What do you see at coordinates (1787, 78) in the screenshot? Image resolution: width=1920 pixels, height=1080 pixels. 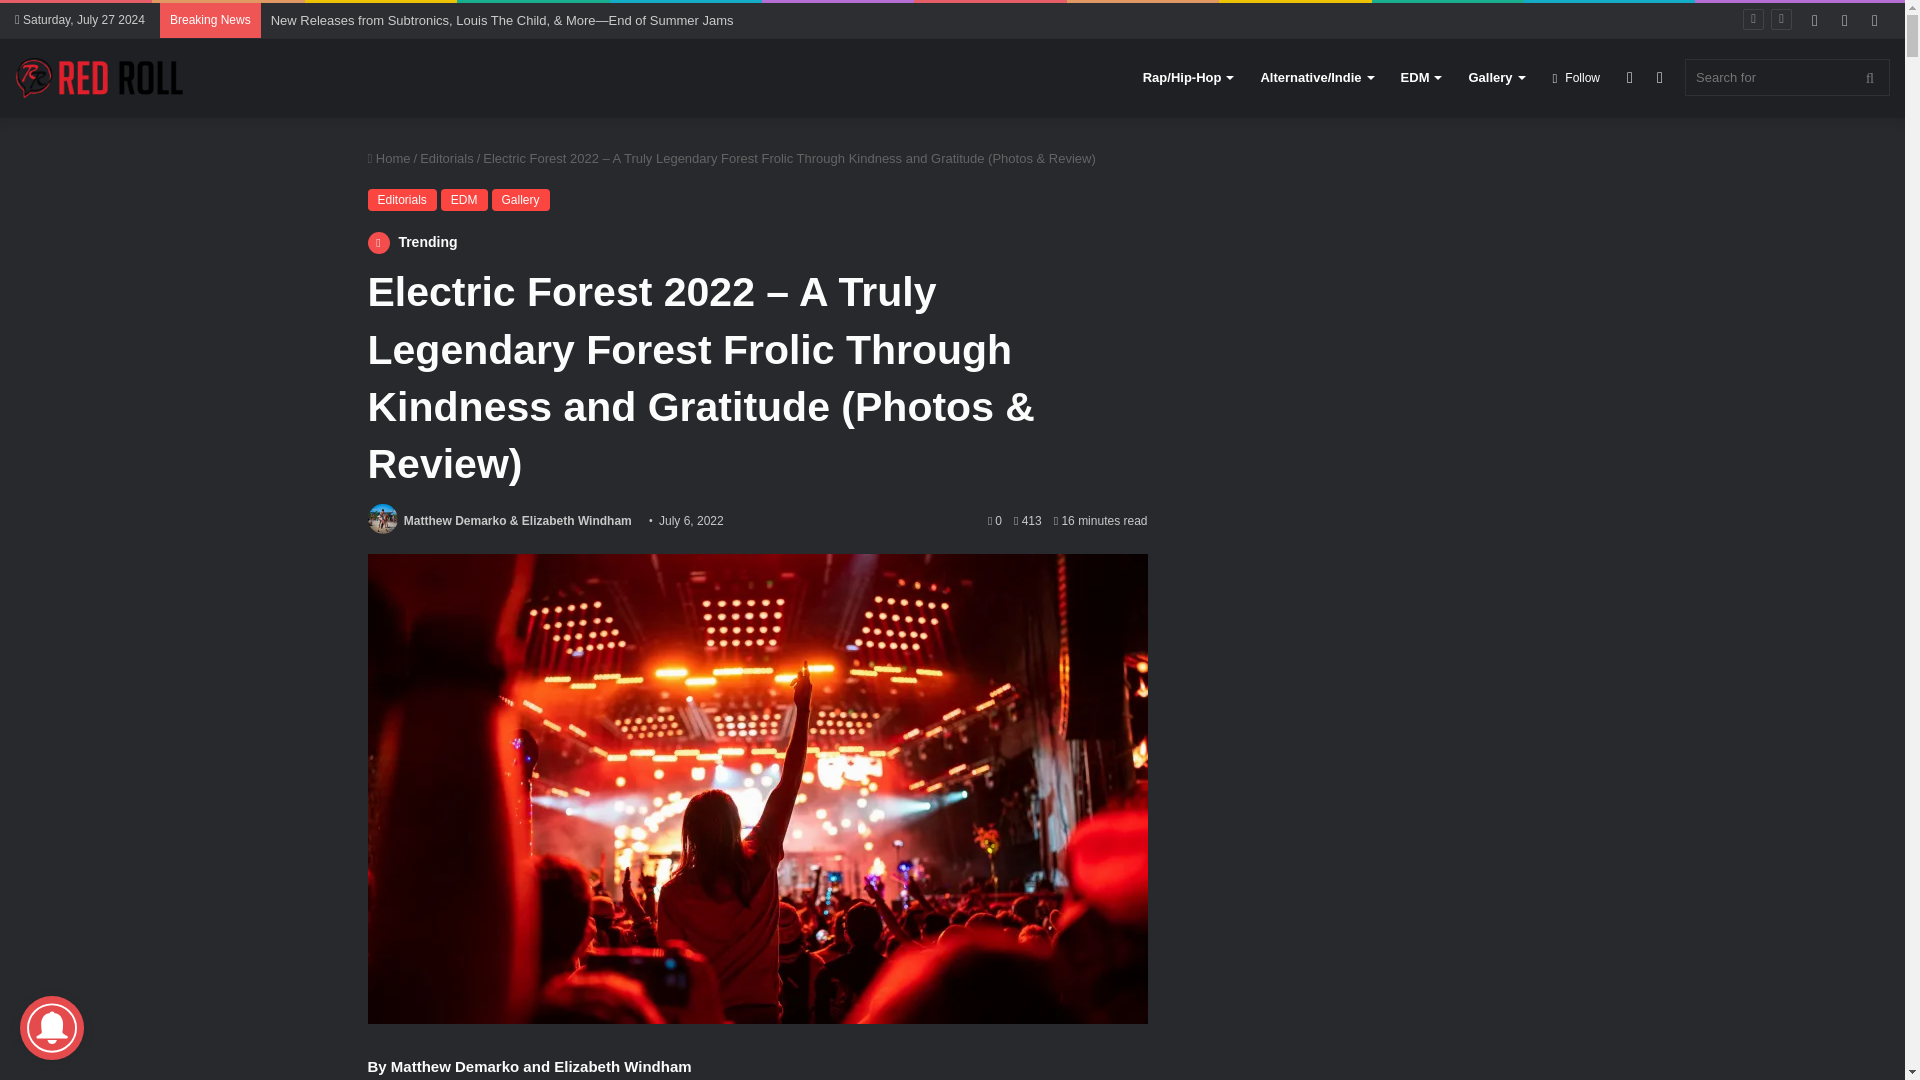 I see `Search for` at bounding box center [1787, 78].